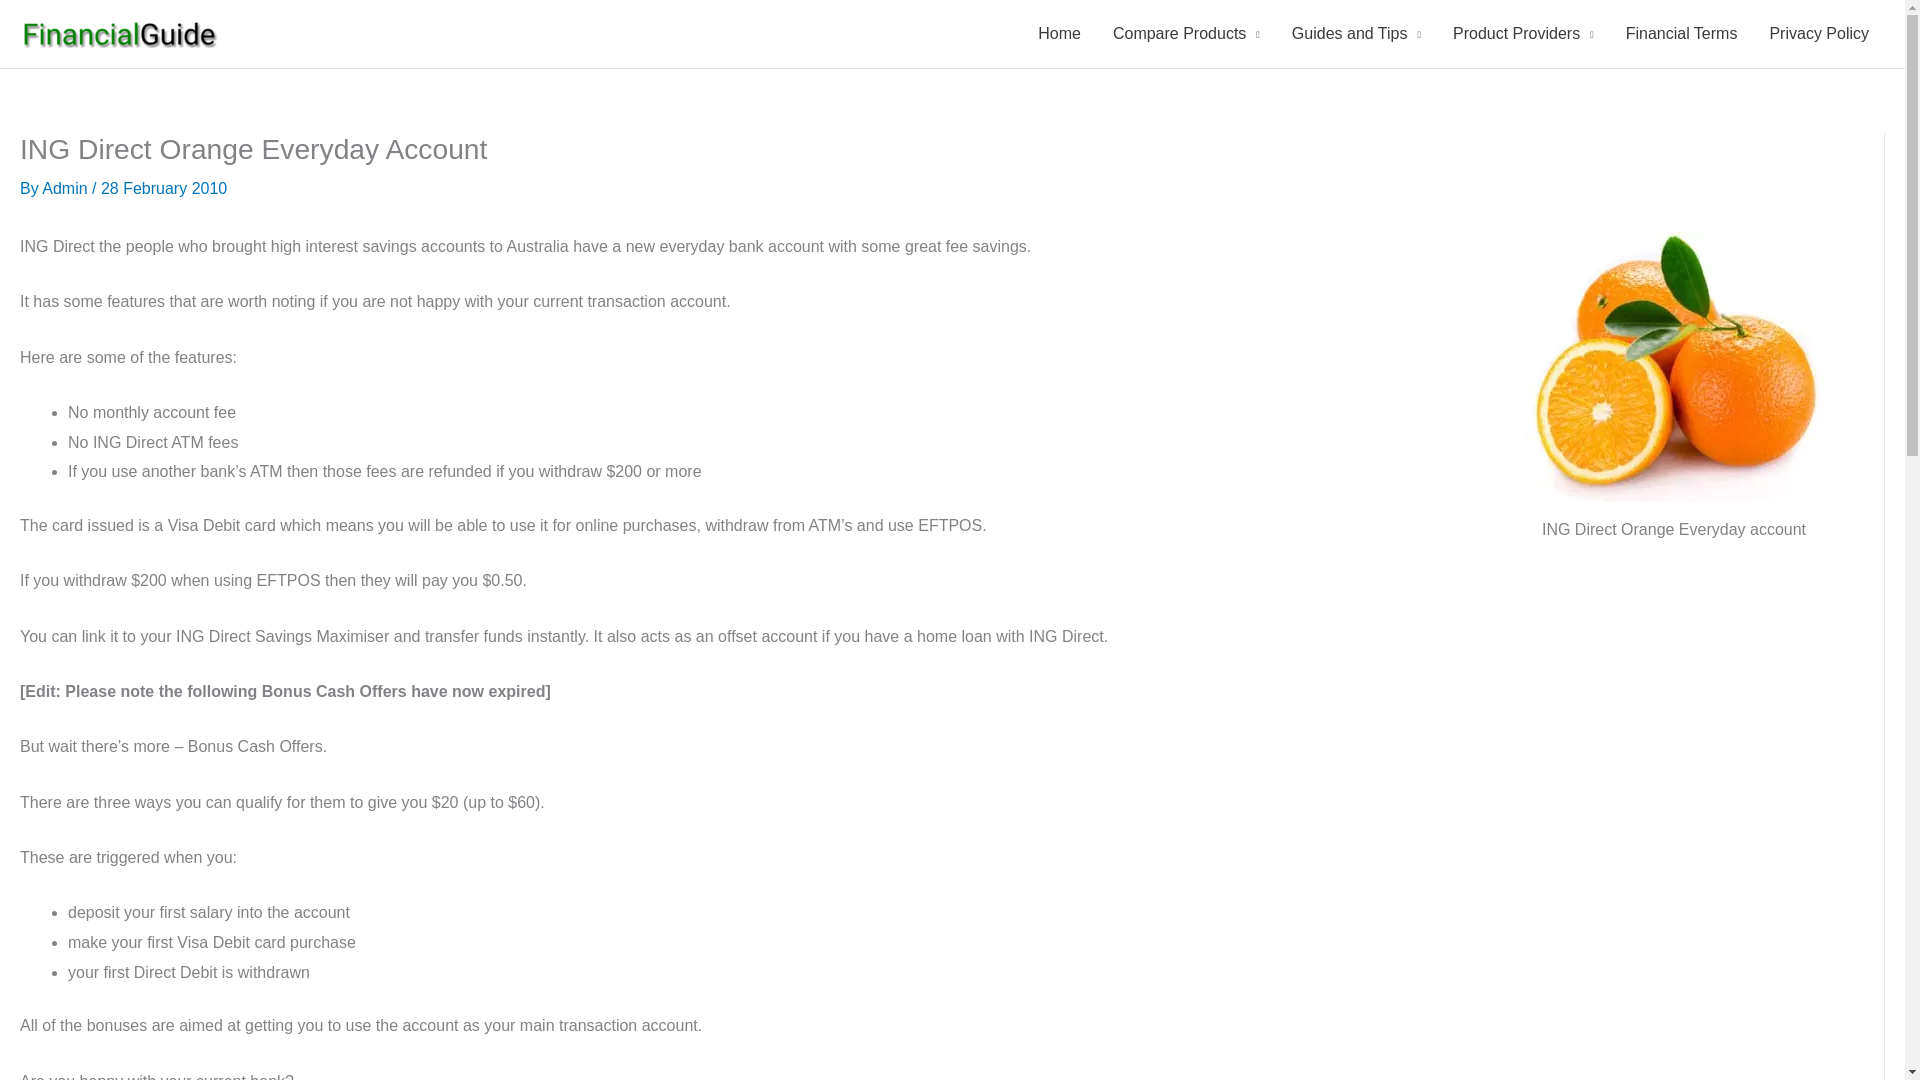 The height and width of the screenshot is (1080, 1920). I want to click on Home, so click(1058, 34).